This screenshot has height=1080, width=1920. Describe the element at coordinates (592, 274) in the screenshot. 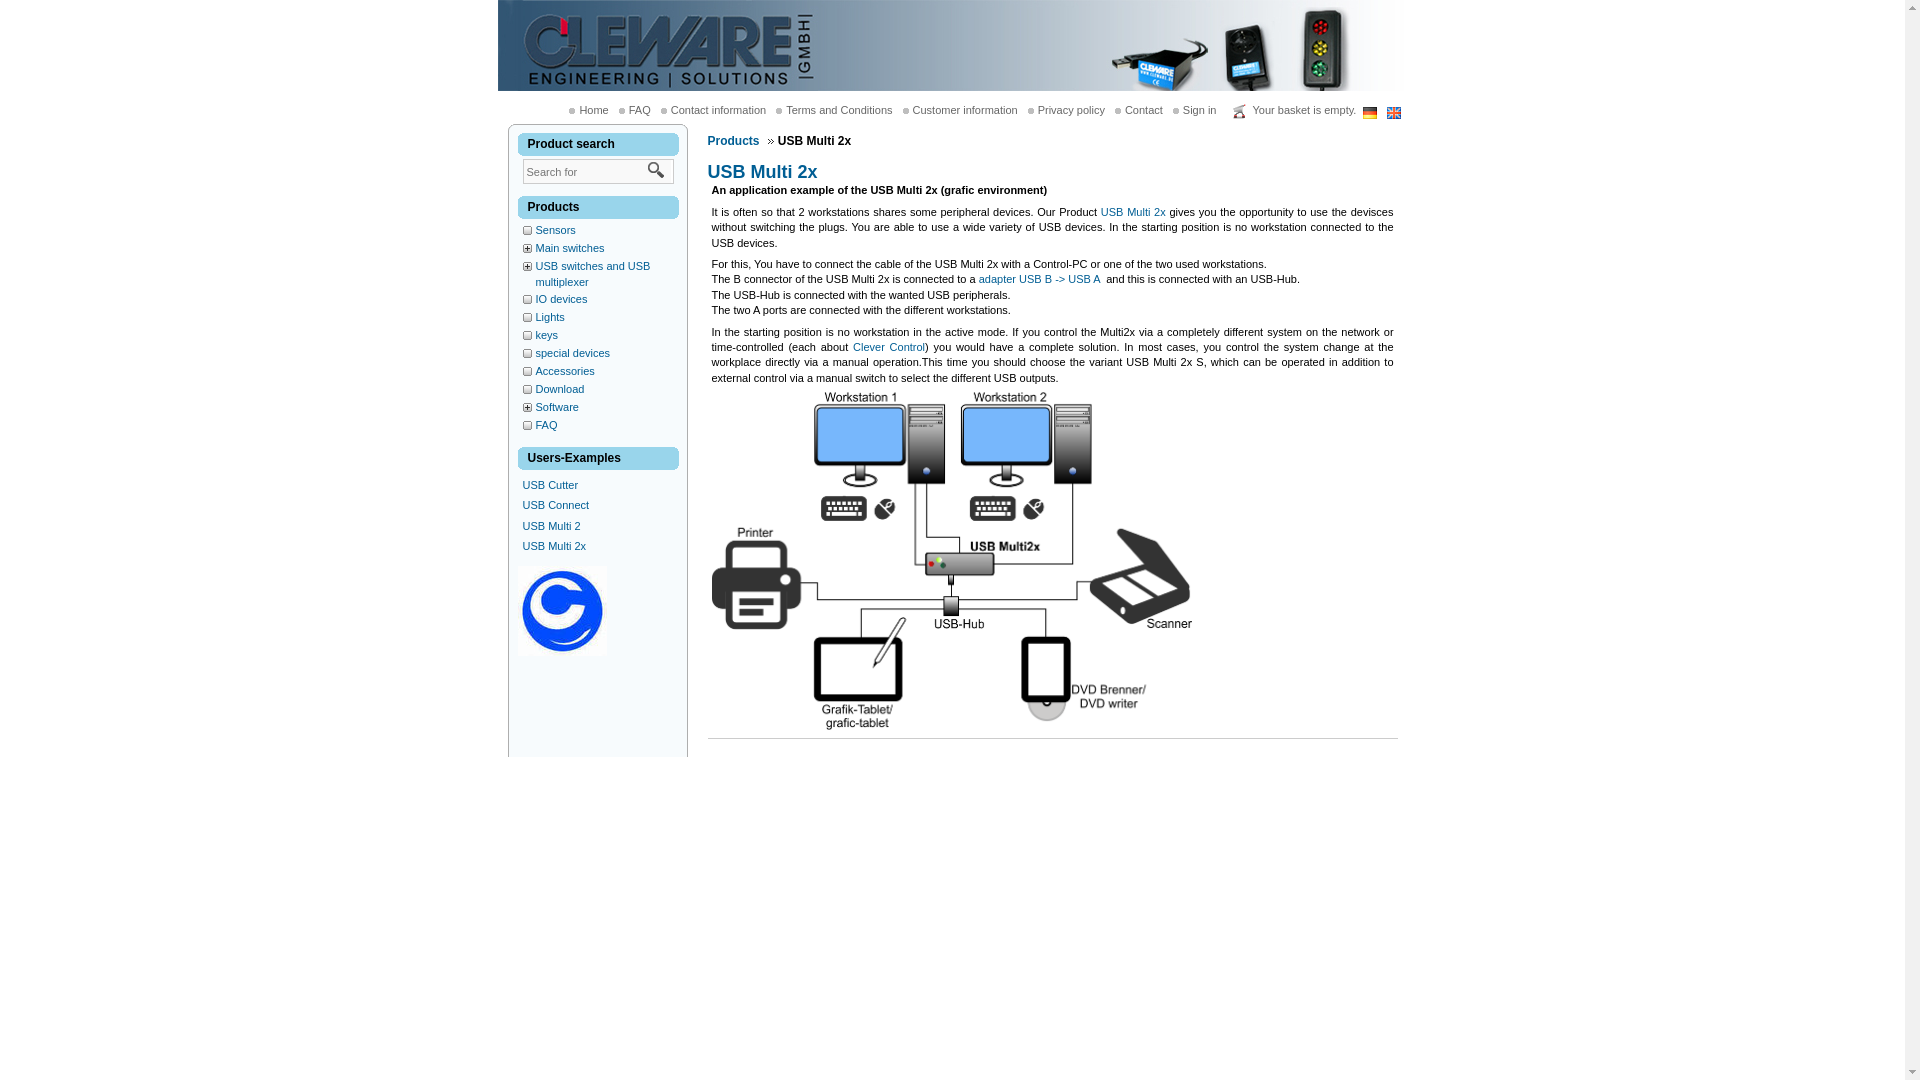

I see `USB switches and USB multiplexer` at that location.